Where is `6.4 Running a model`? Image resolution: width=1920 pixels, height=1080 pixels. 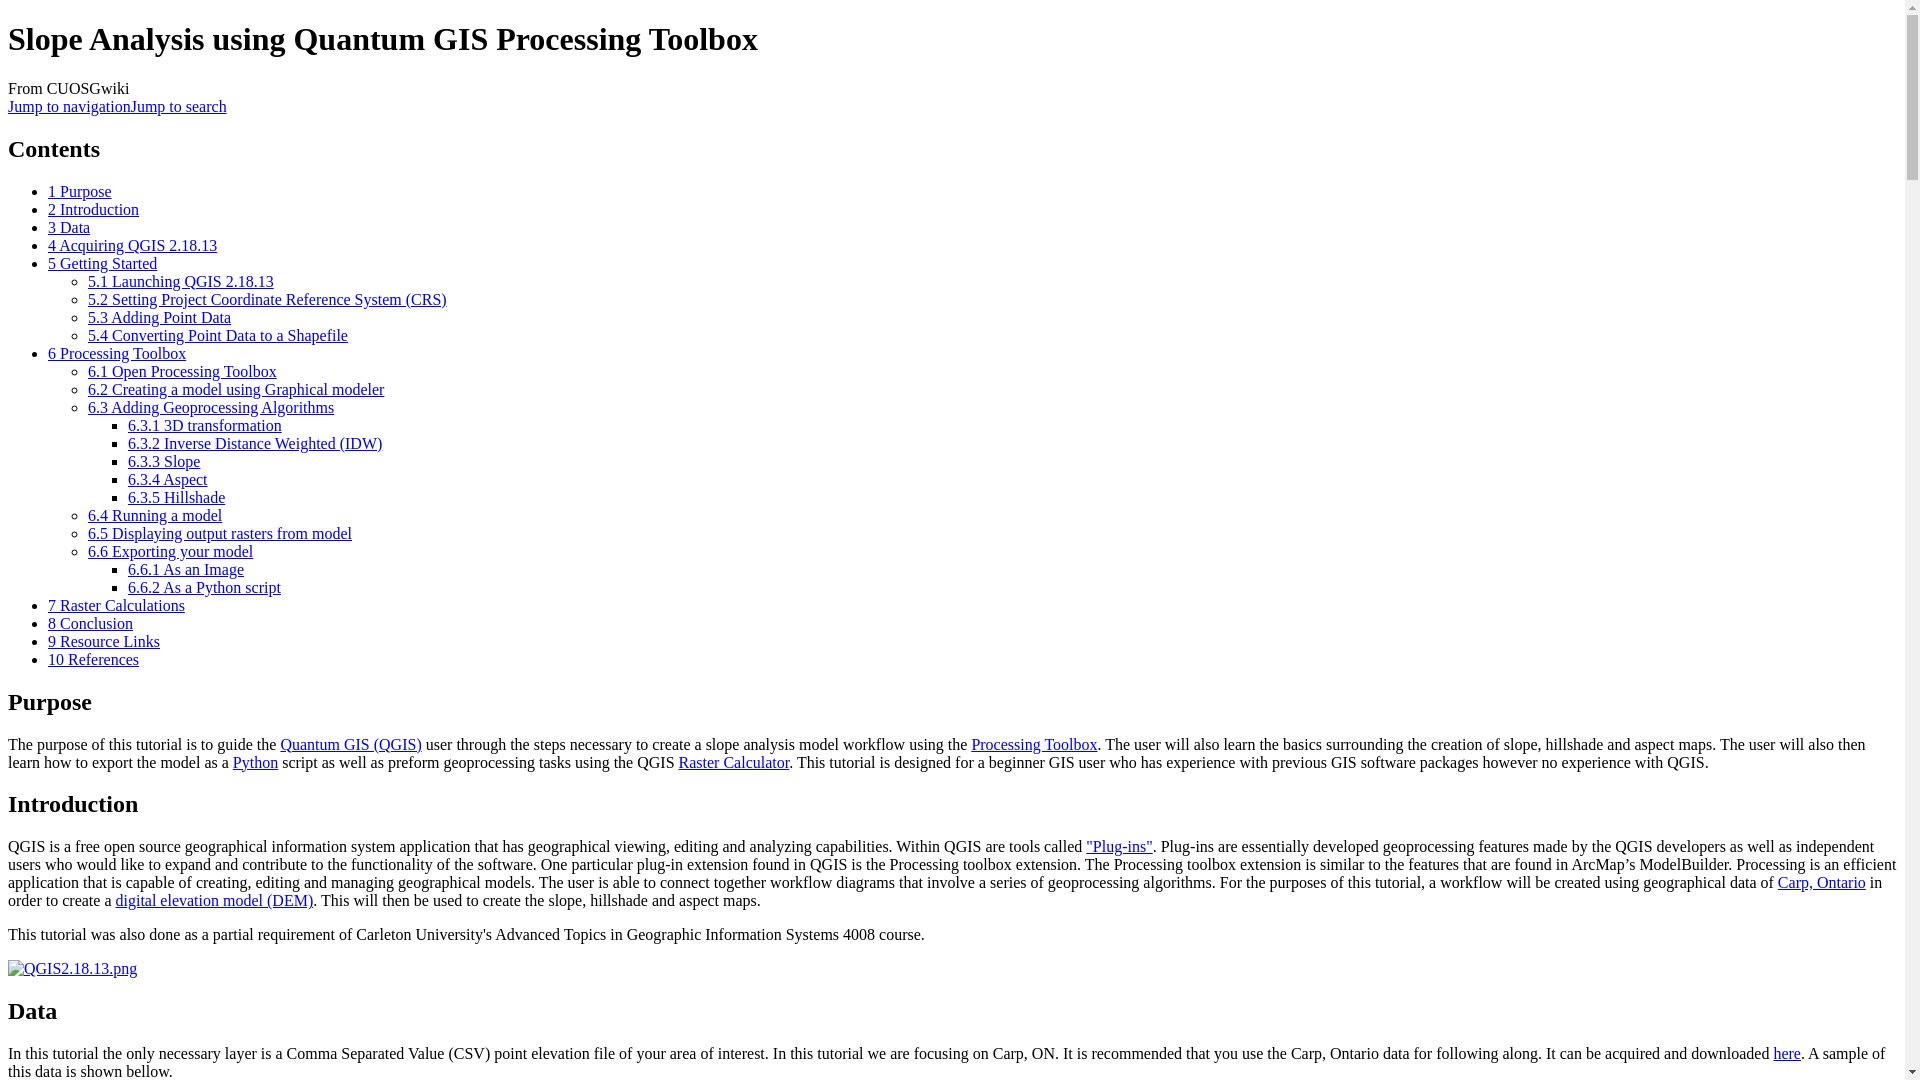
6.4 Running a model is located at coordinates (155, 514).